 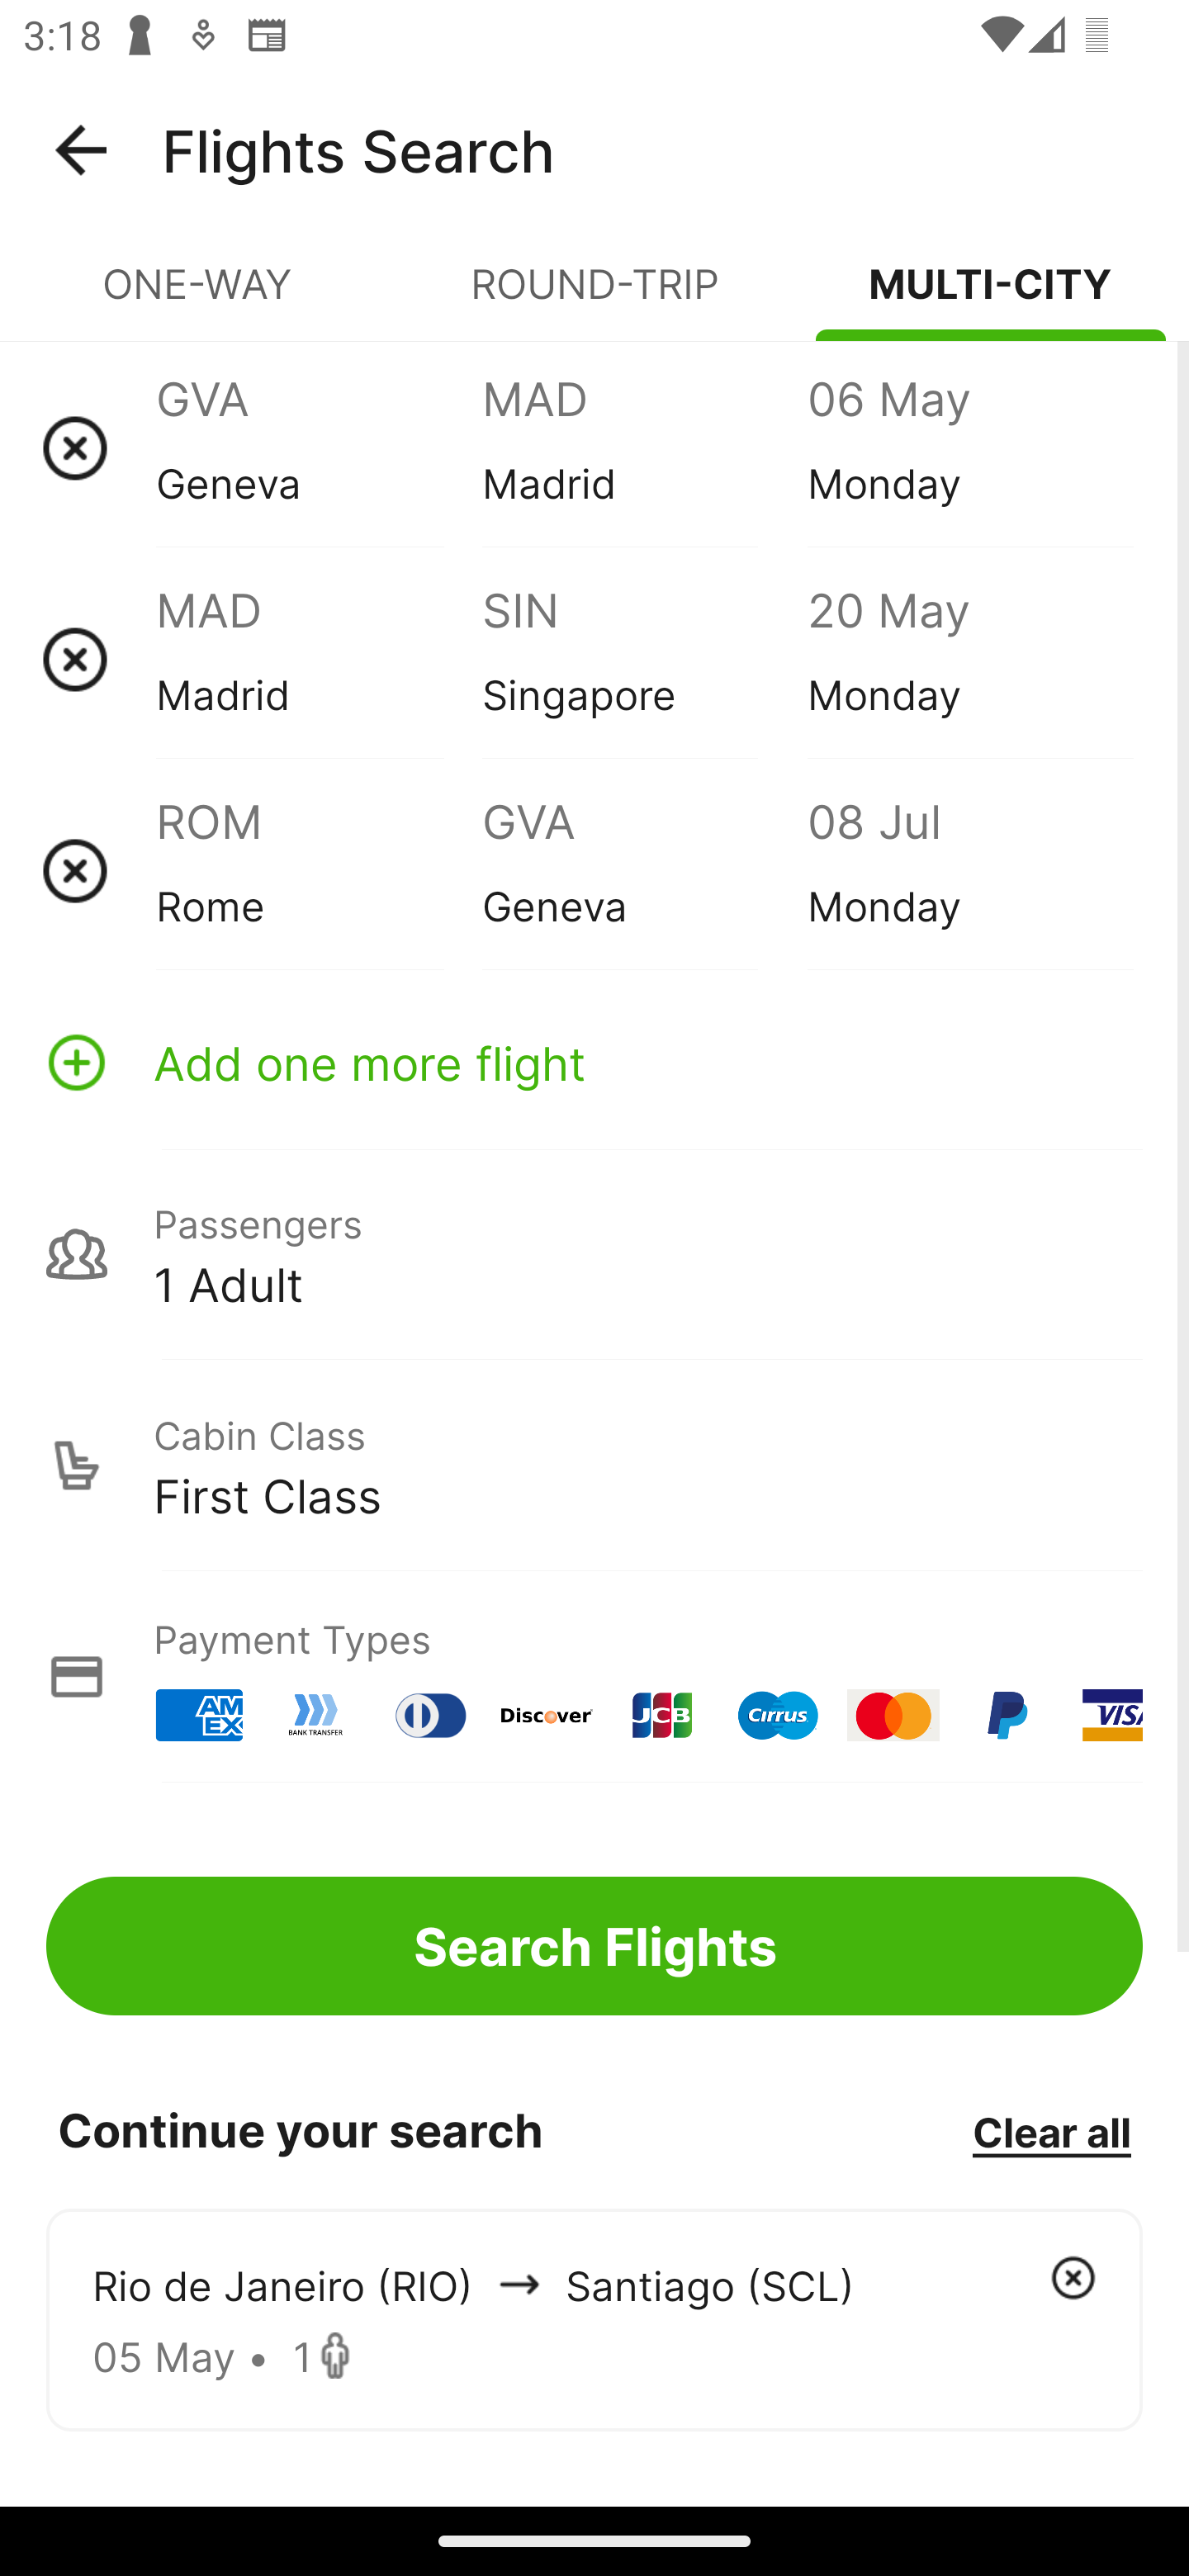 What do you see at coordinates (198, 297) in the screenshot?
I see `ONE-WAY` at bounding box center [198, 297].